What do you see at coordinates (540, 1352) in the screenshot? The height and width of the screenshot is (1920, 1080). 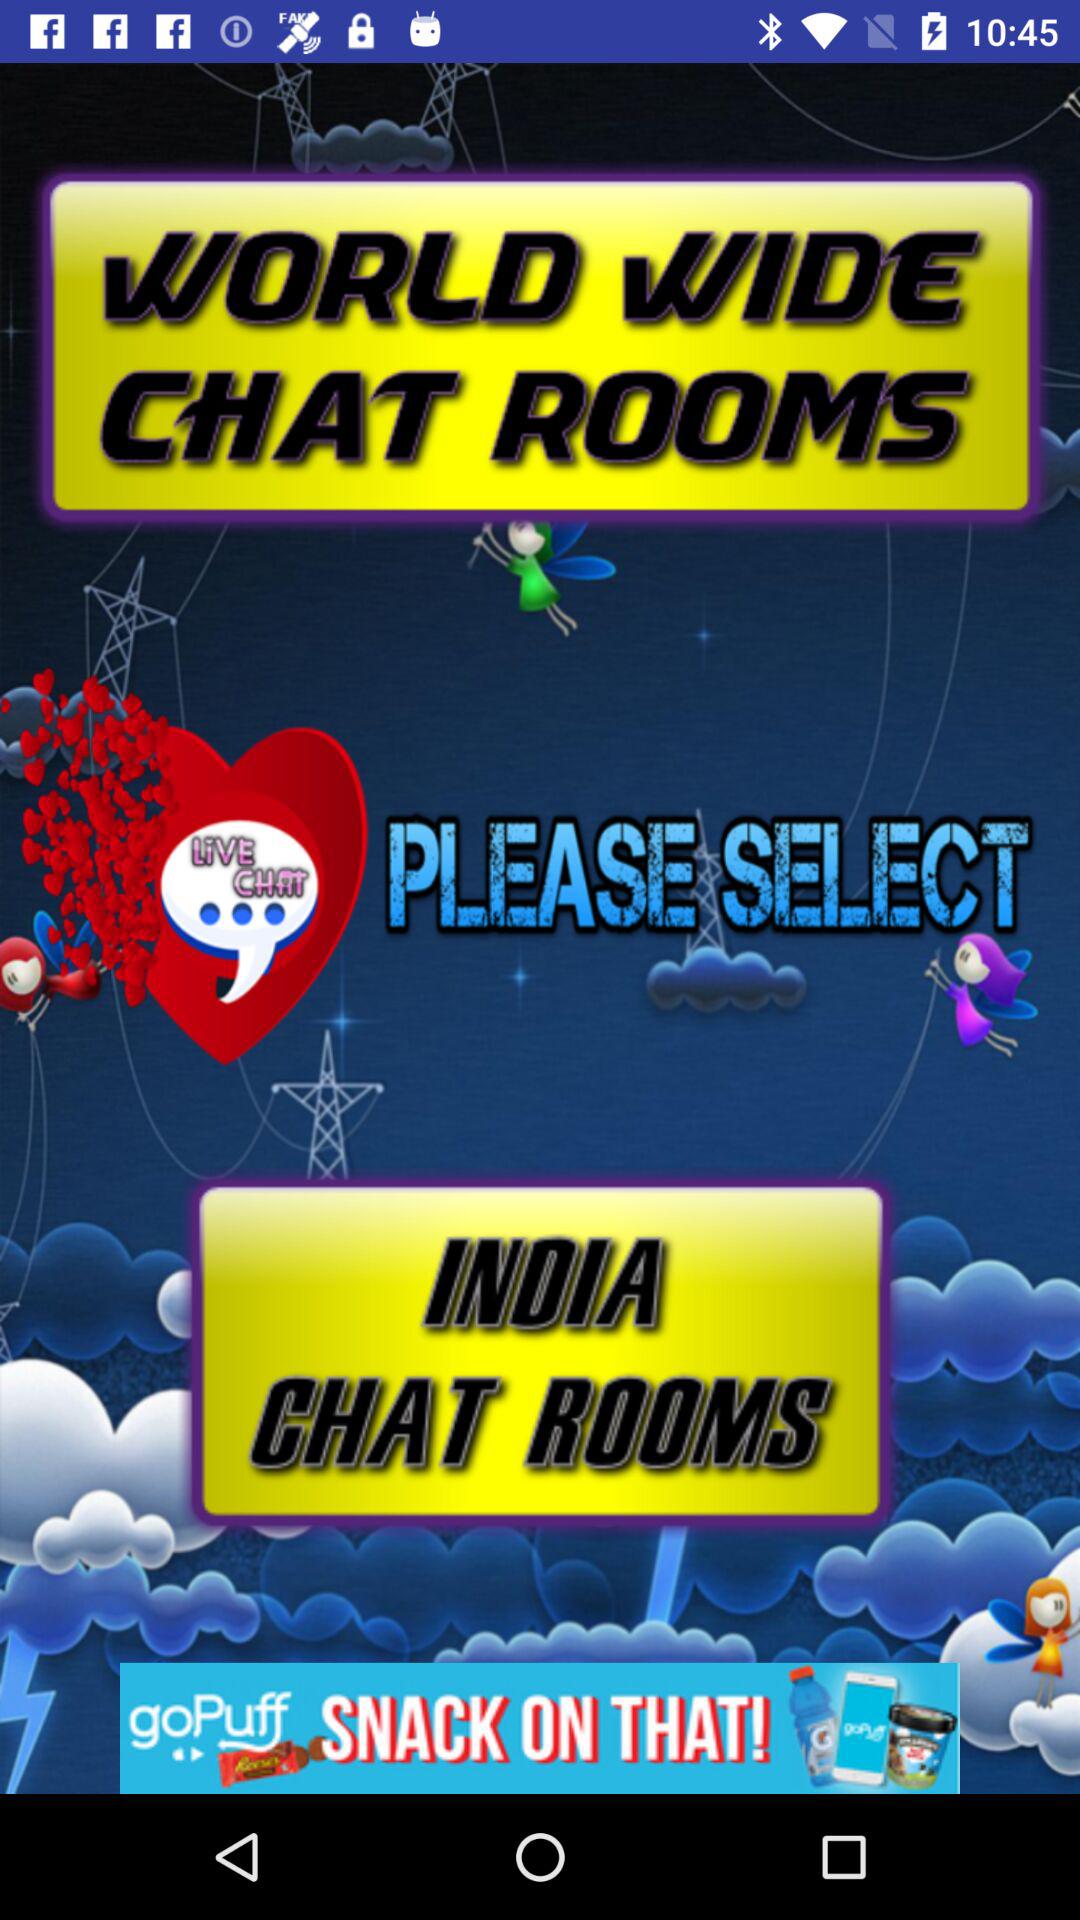 I see `game` at bounding box center [540, 1352].